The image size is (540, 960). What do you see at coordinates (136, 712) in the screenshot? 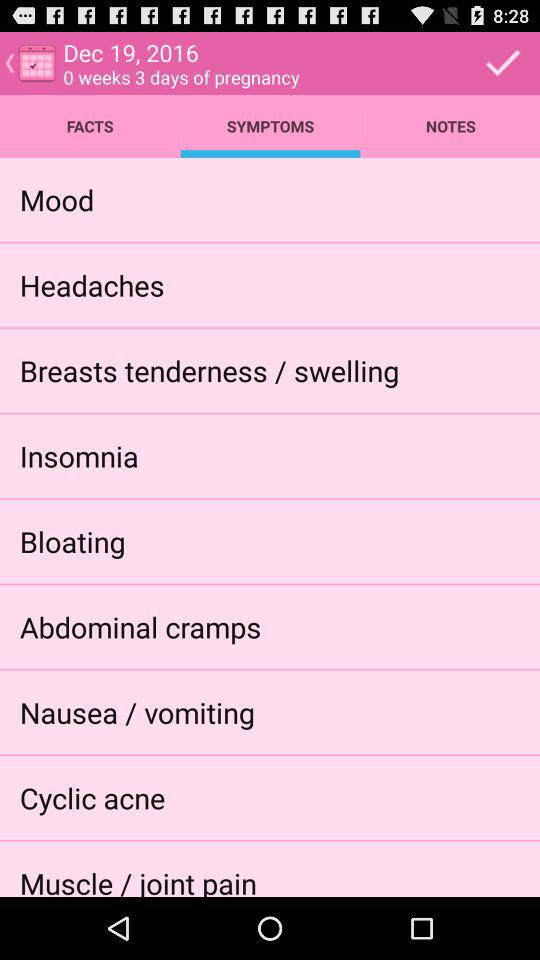
I see `press the item below the abdominal cramps app` at bounding box center [136, 712].